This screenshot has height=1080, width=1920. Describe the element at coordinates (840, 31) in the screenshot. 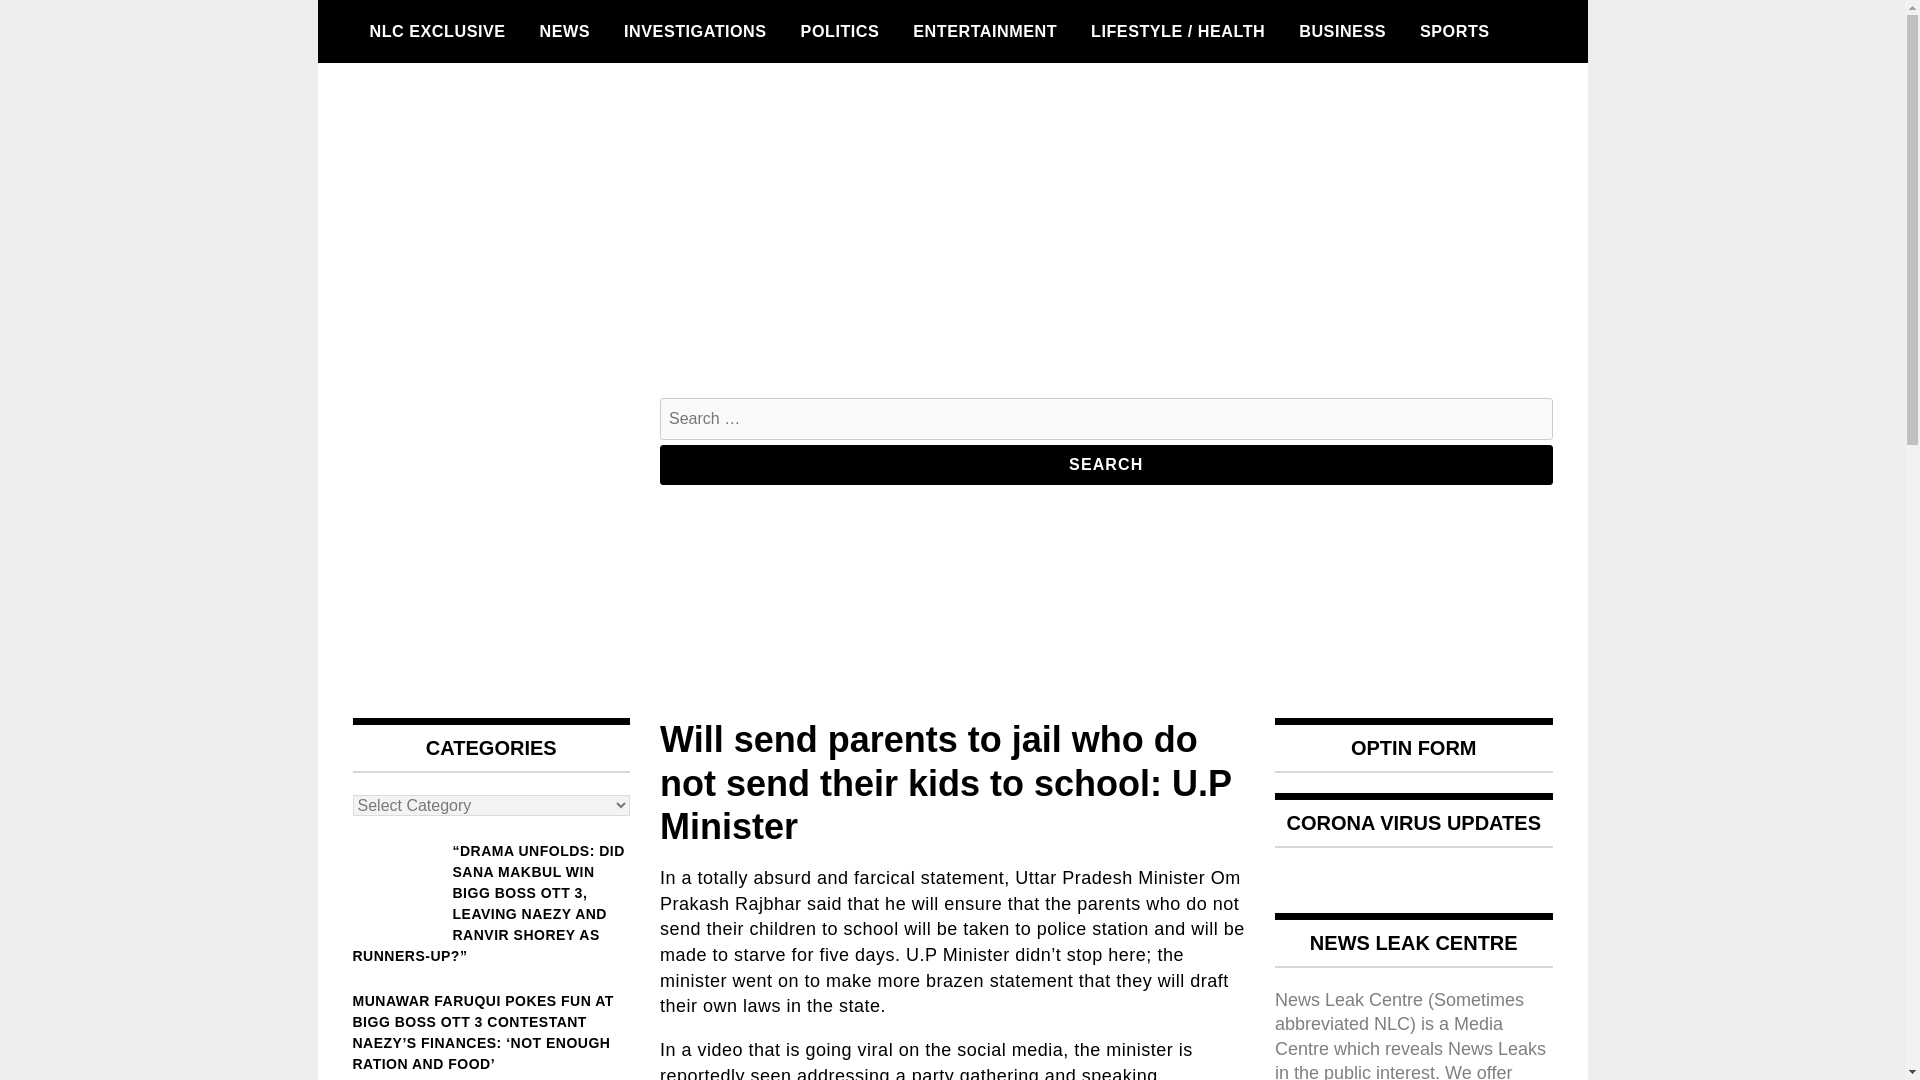

I see `POLITICS` at that location.